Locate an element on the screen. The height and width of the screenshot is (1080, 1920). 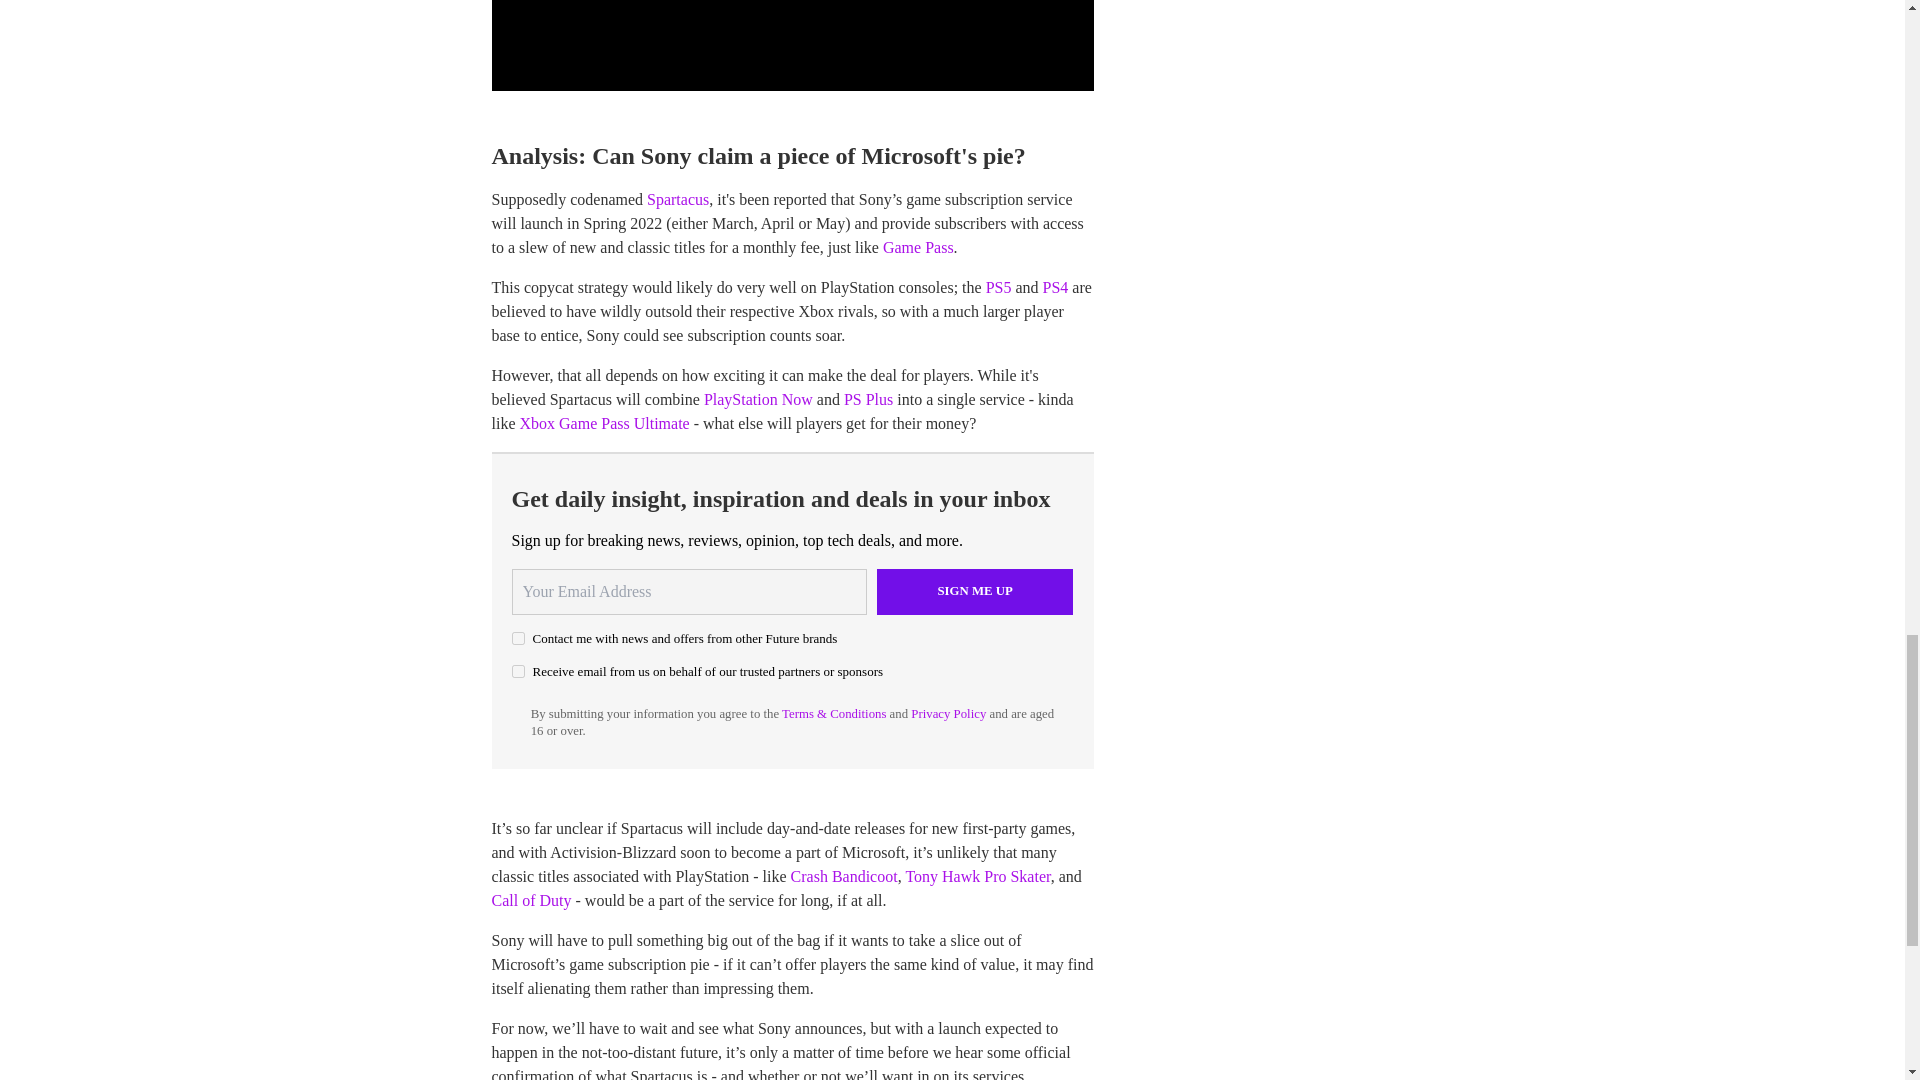
Sign me up is located at coordinates (975, 592).